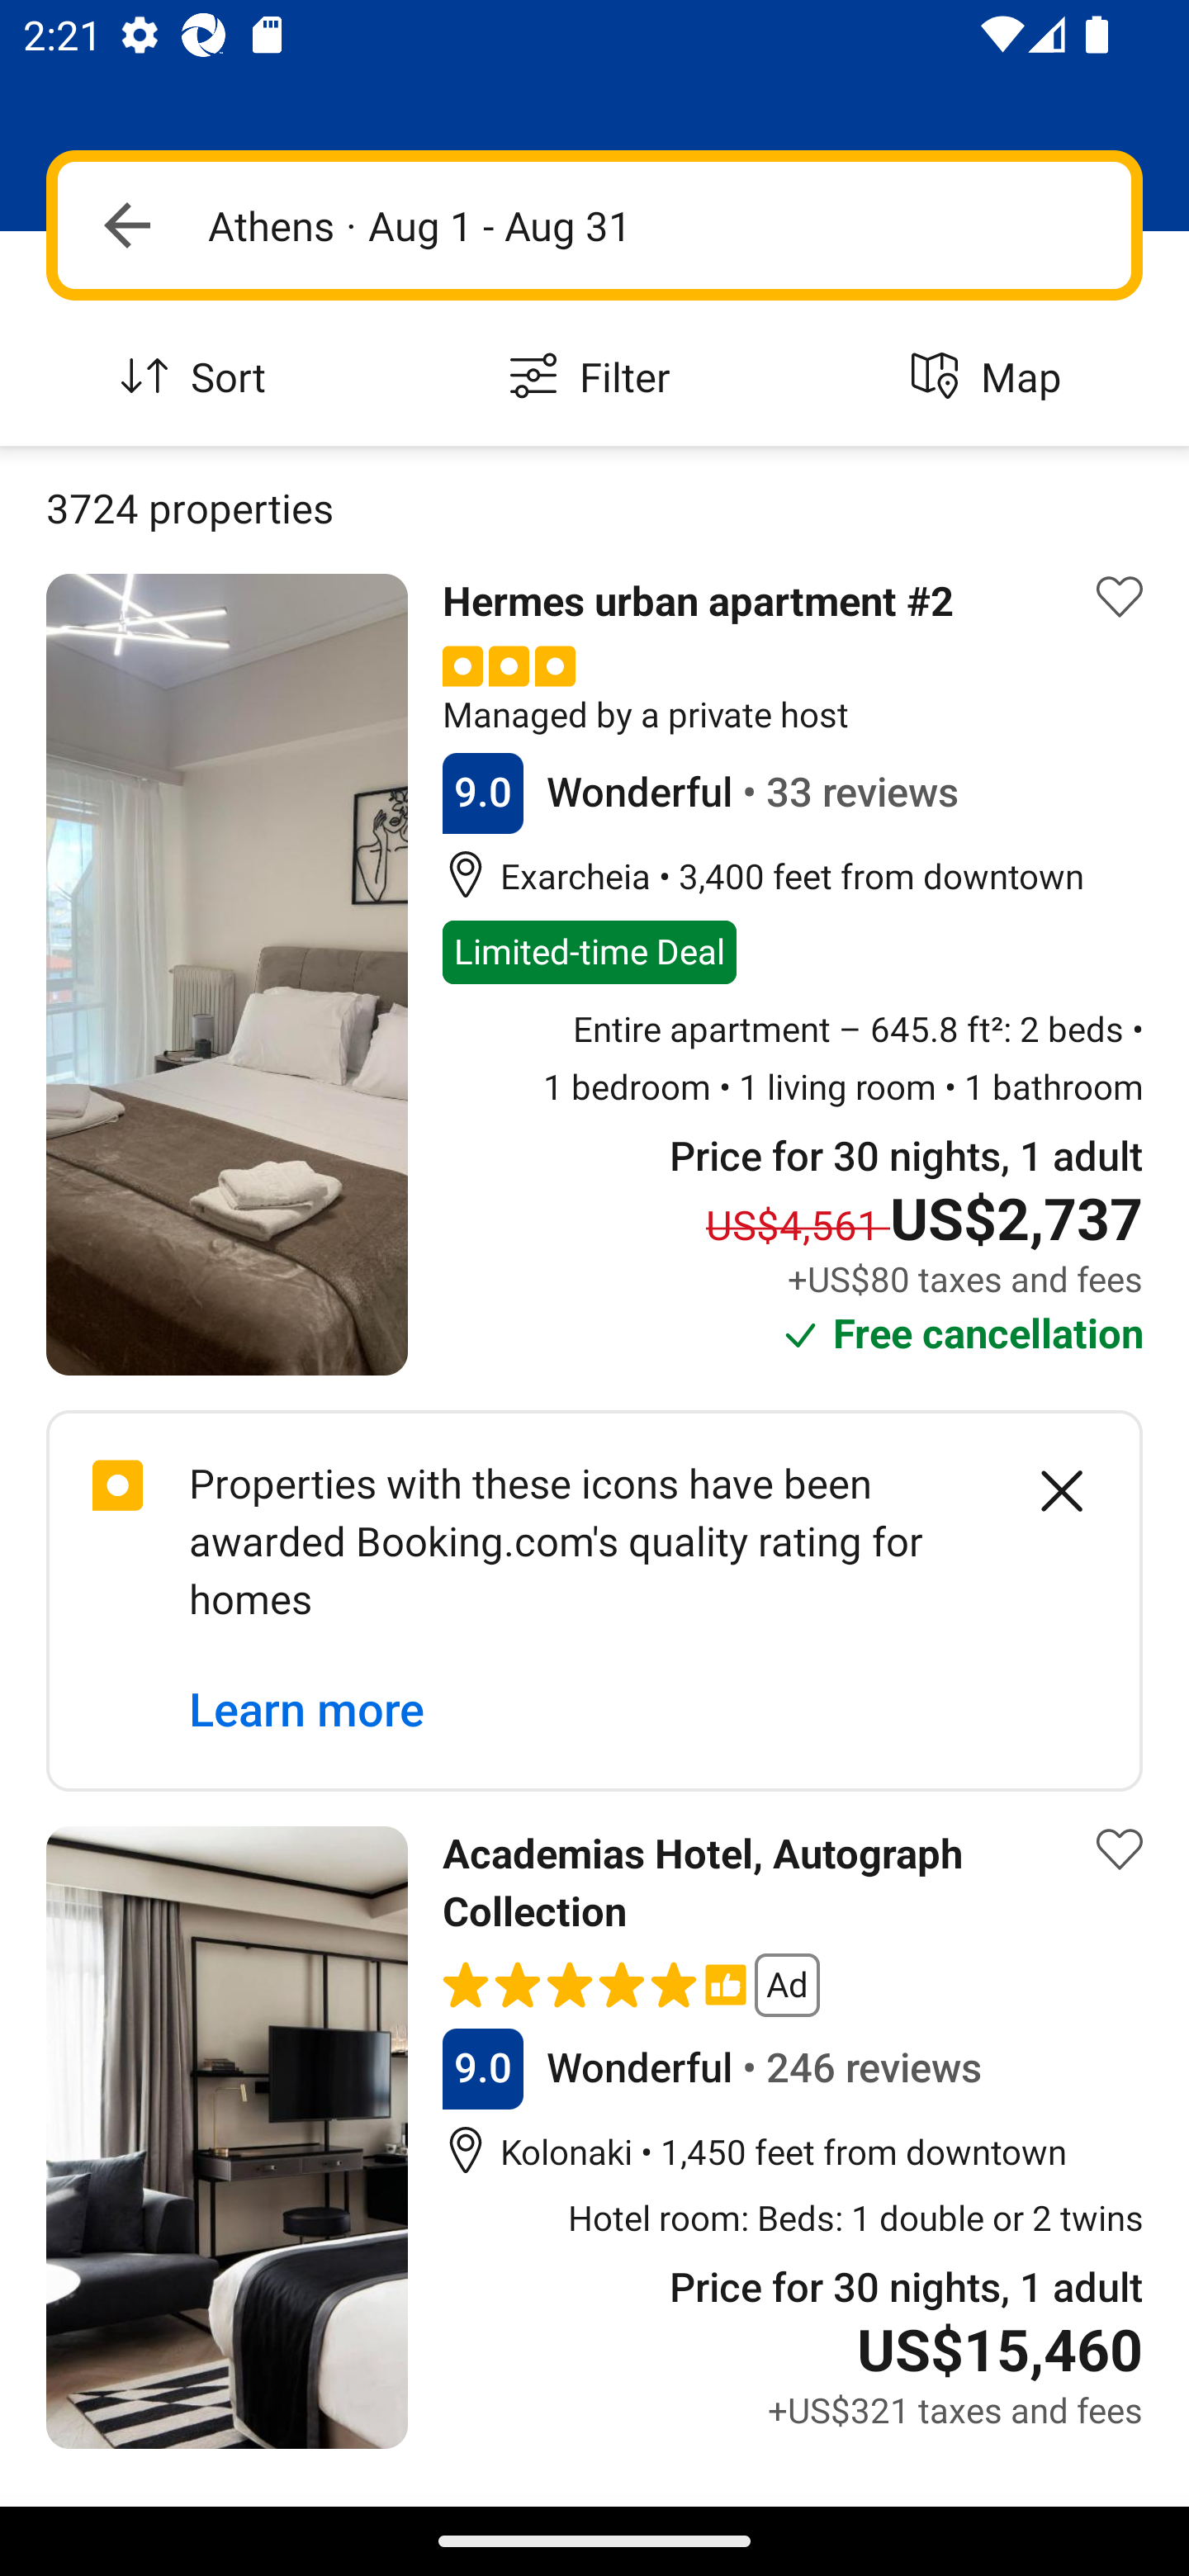 The height and width of the screenshot is (2576, 1189). What do you see at coordinates (307, 1710) in the screenshot?
I see `Learn more` at bounding box center [307, 1710].